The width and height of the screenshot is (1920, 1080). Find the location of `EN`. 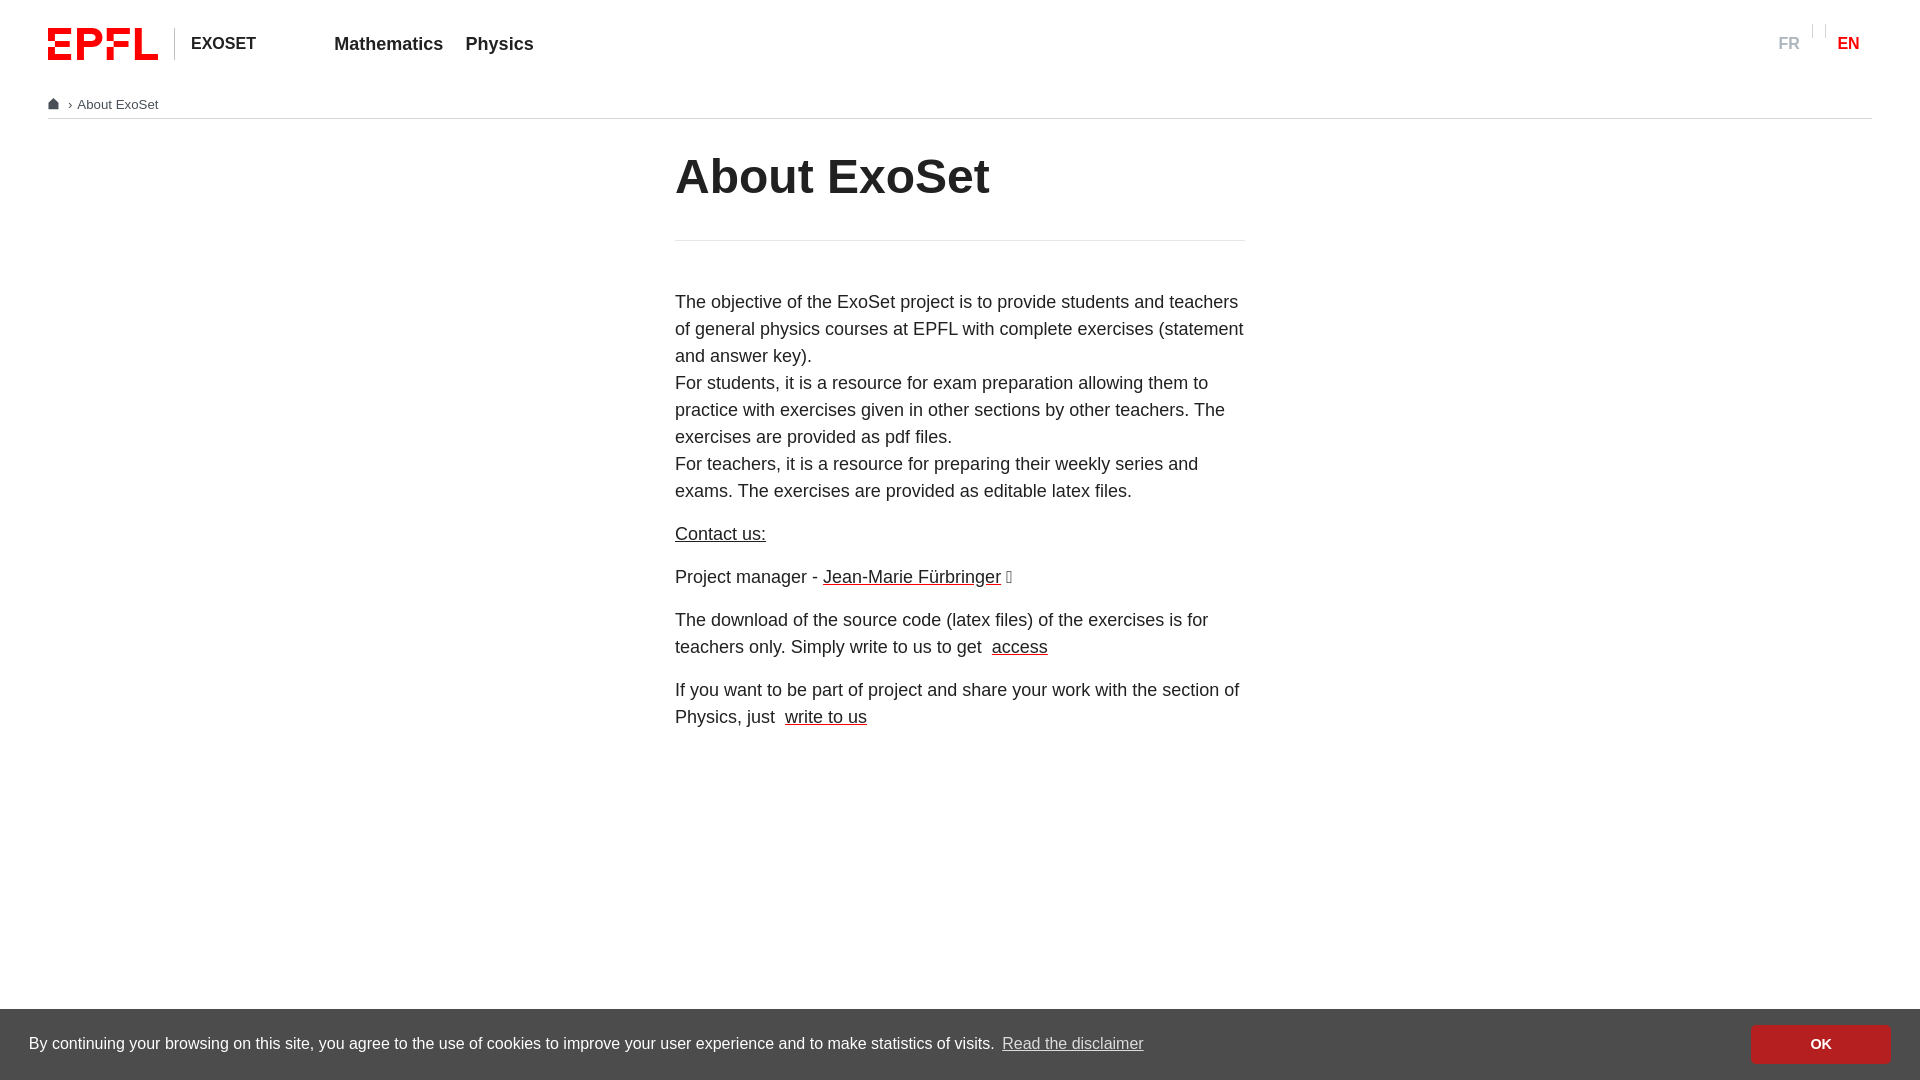

EN is located at coordinates (1848, 44).